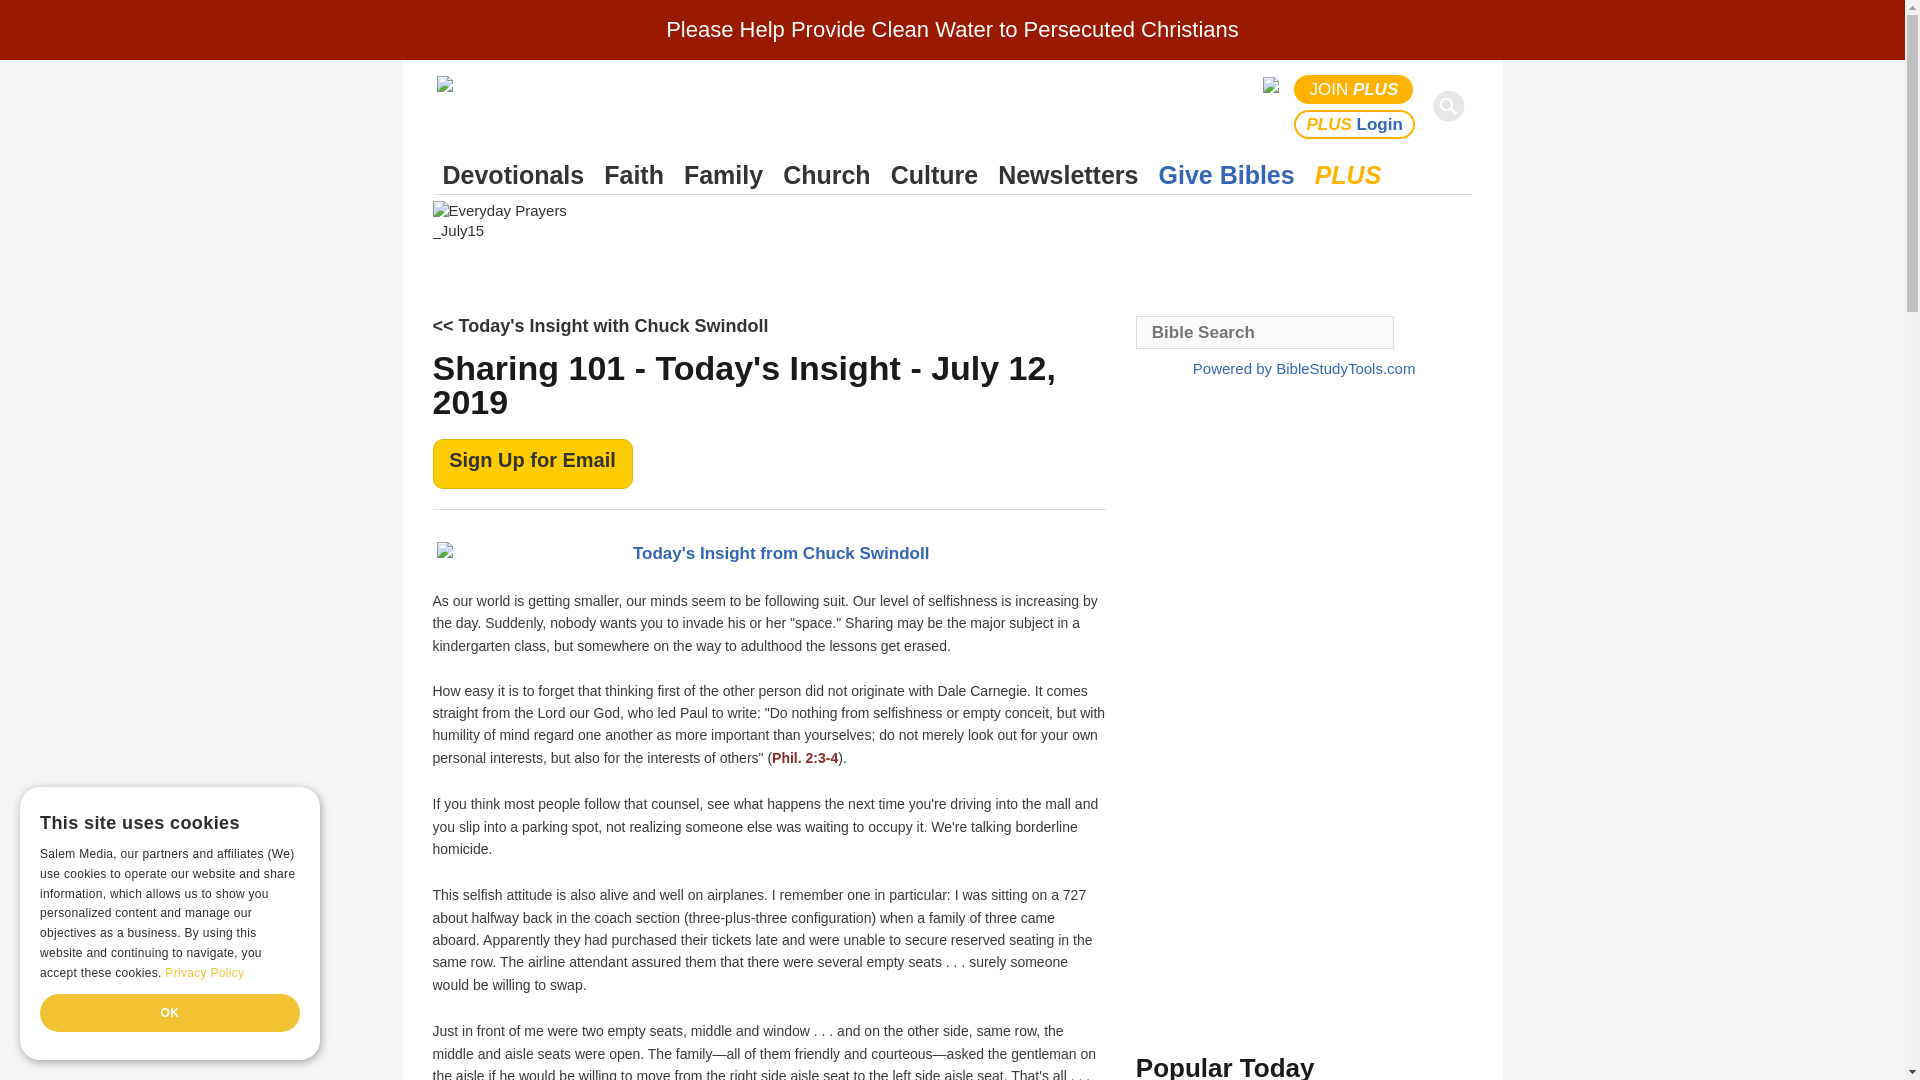 Image resolution: width=1920 pixels, height=1080 pixels. What do you see at coordinates (1452, 106) in the screenshot?
I see `Search` at bounding box center [1452, 106].